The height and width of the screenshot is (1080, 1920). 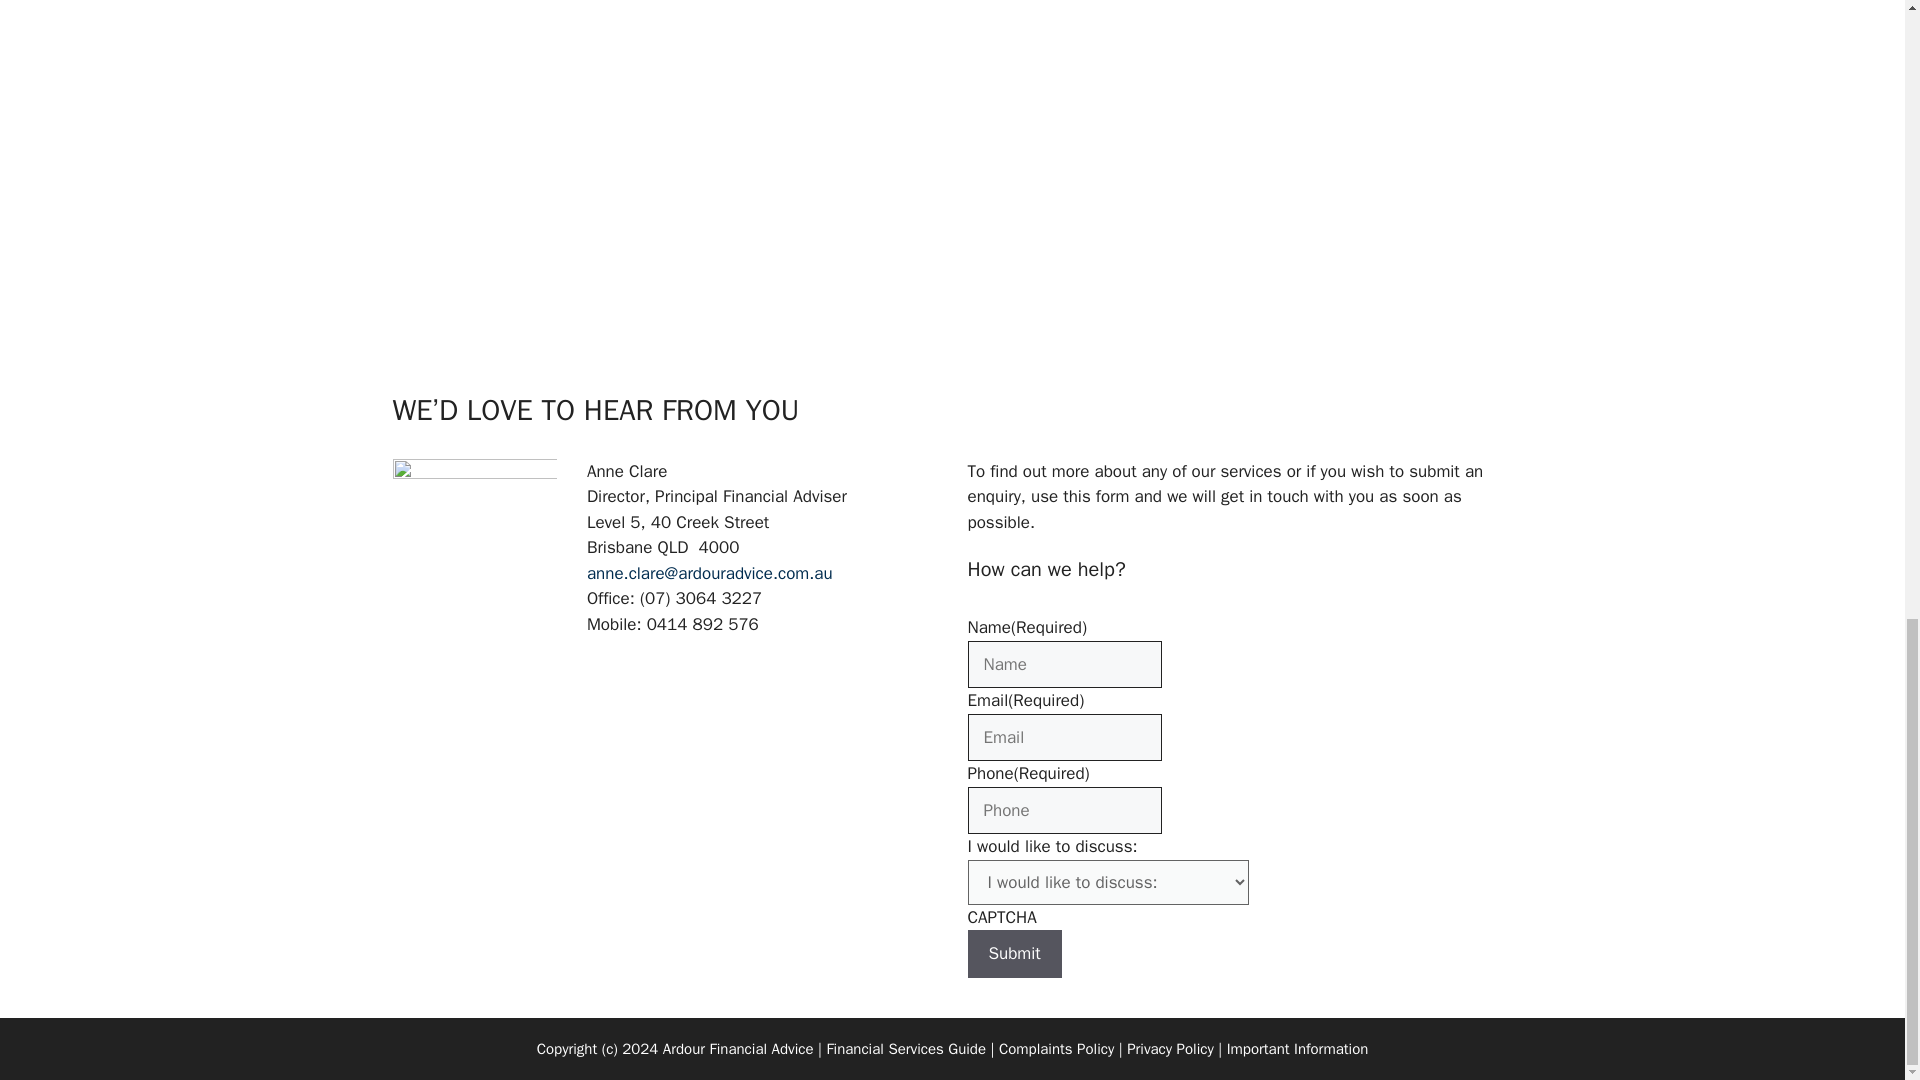 What do you see at coordinates (1297, 1049) in the screenshot?
I see `Important Information` at bounding box center [1297, 1049].